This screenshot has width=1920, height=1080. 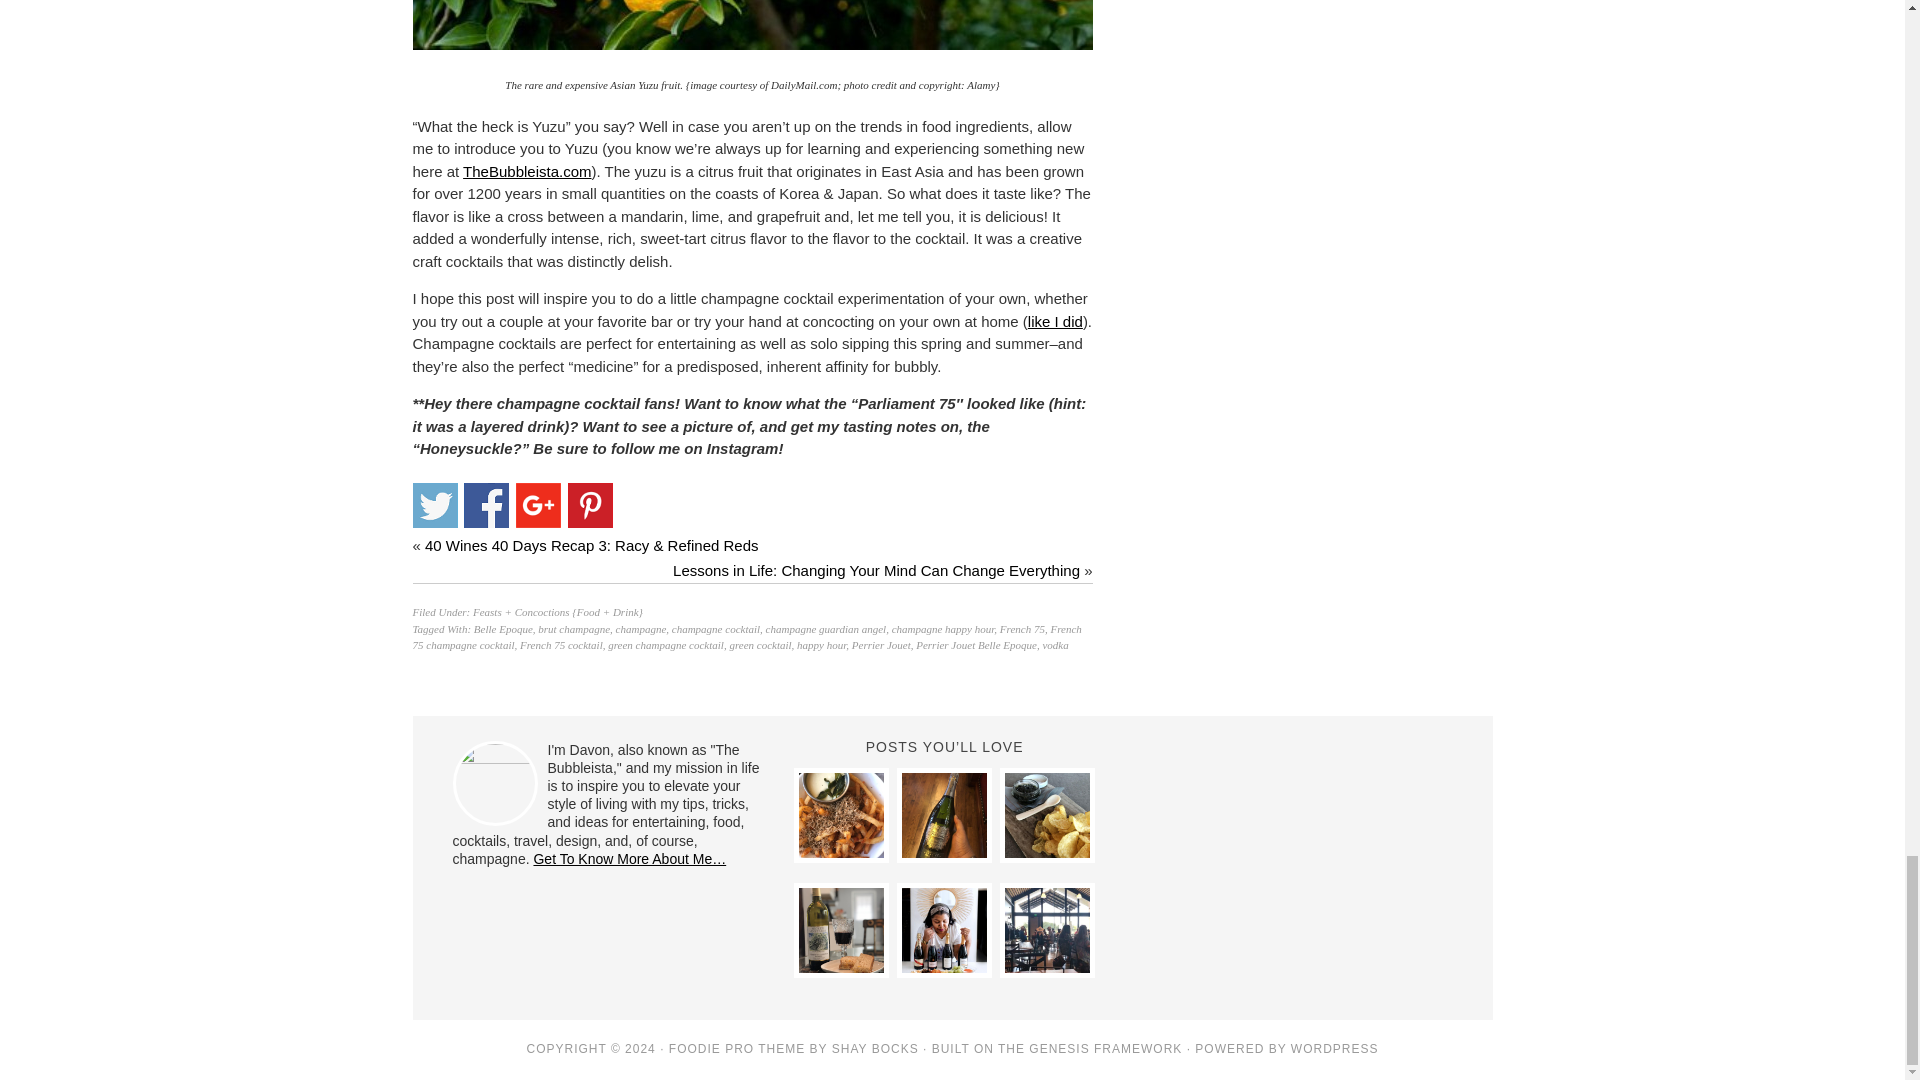 What do you see at coordinates (1054, 322) in the screenshot?
I see `like I did` at bounding box center [1054, 322].